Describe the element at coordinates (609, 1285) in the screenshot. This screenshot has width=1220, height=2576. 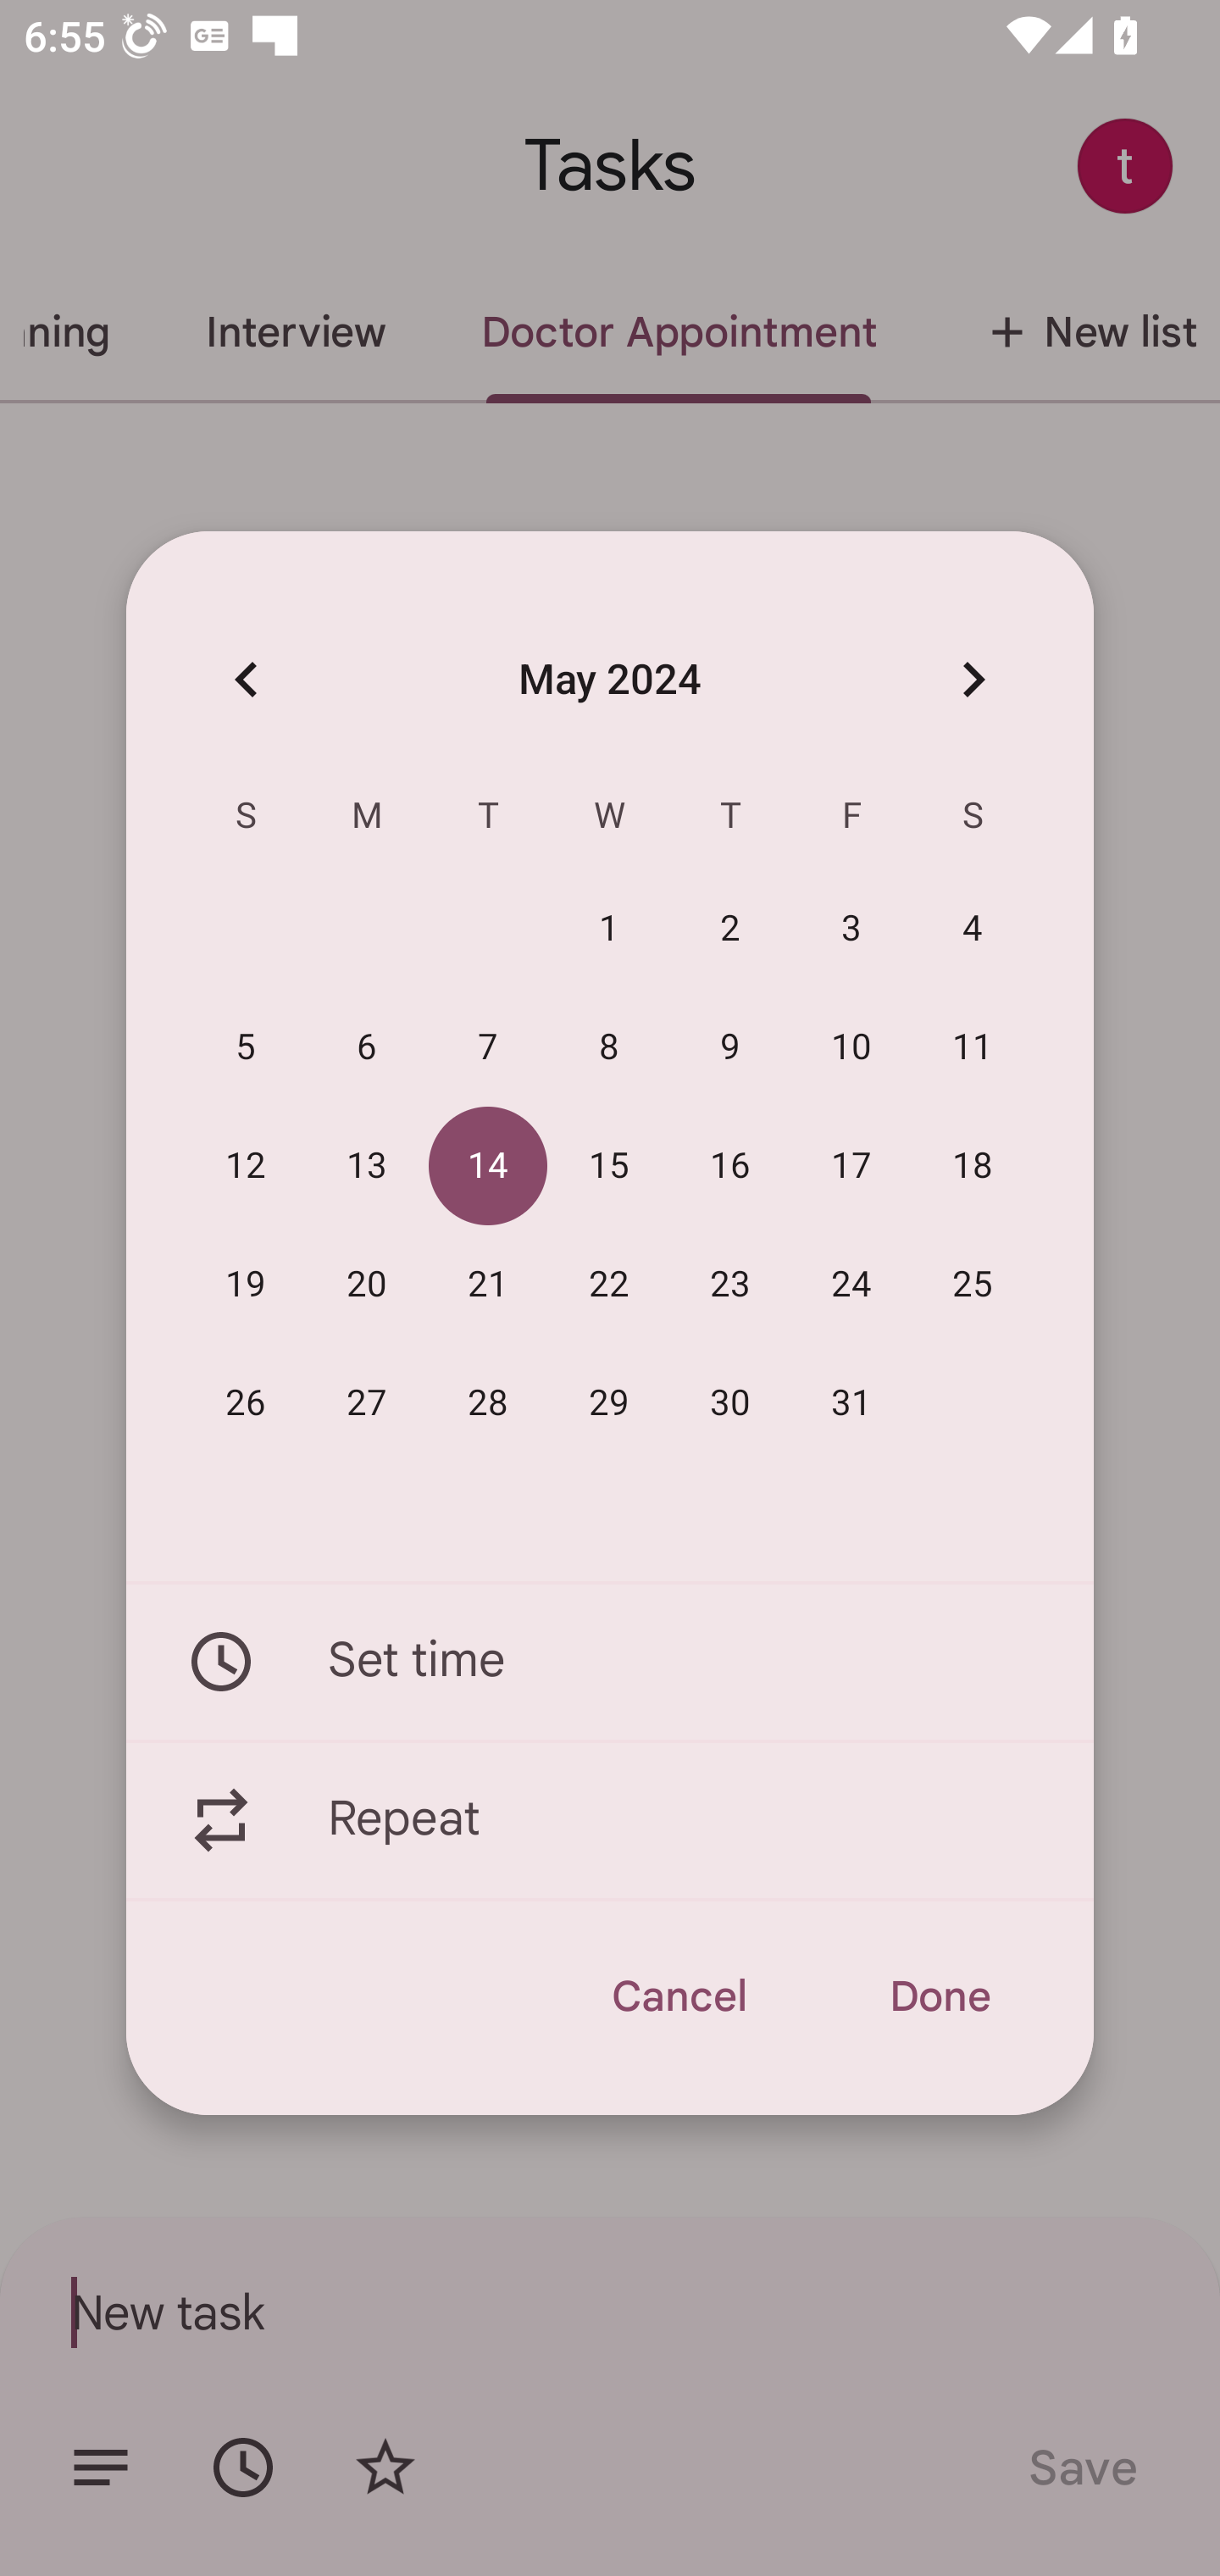
I see `22 22 May 2024` at that location.